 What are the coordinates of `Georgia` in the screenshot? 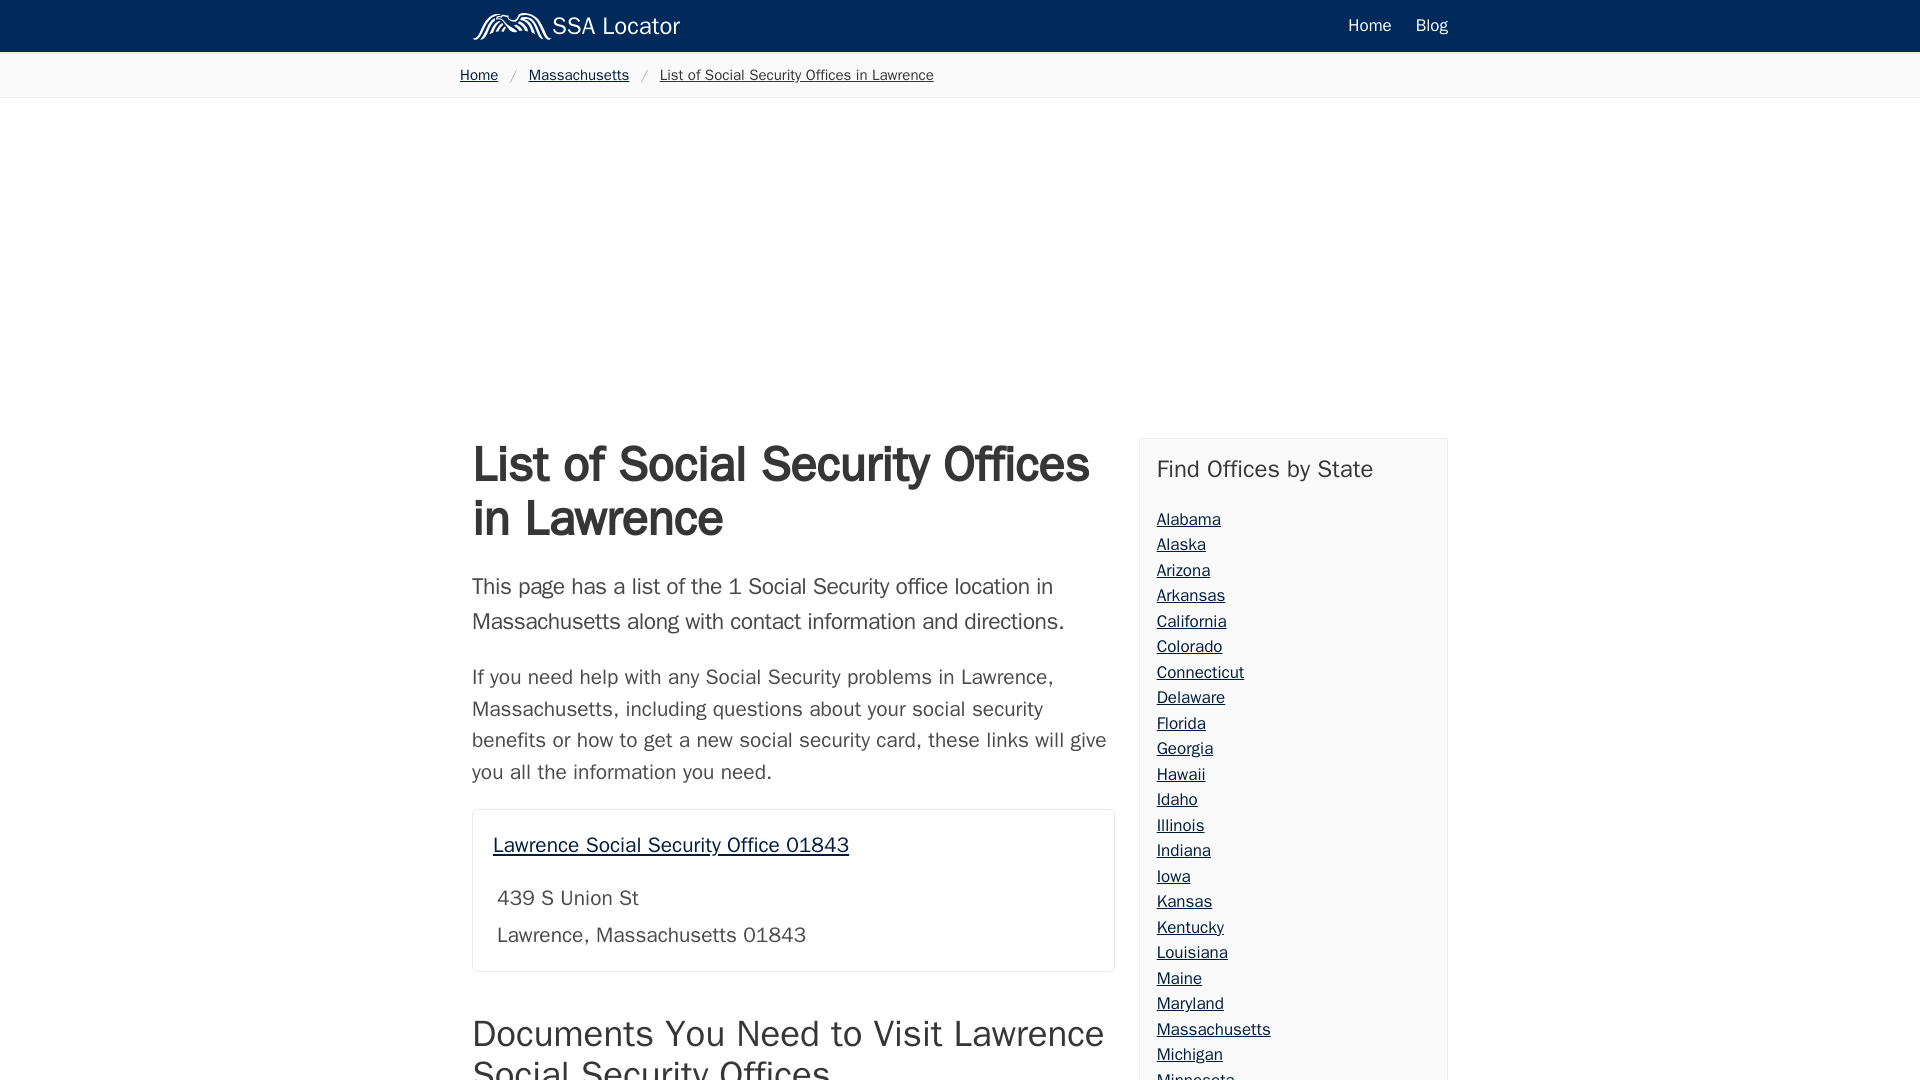 It's located at (1185, 748).